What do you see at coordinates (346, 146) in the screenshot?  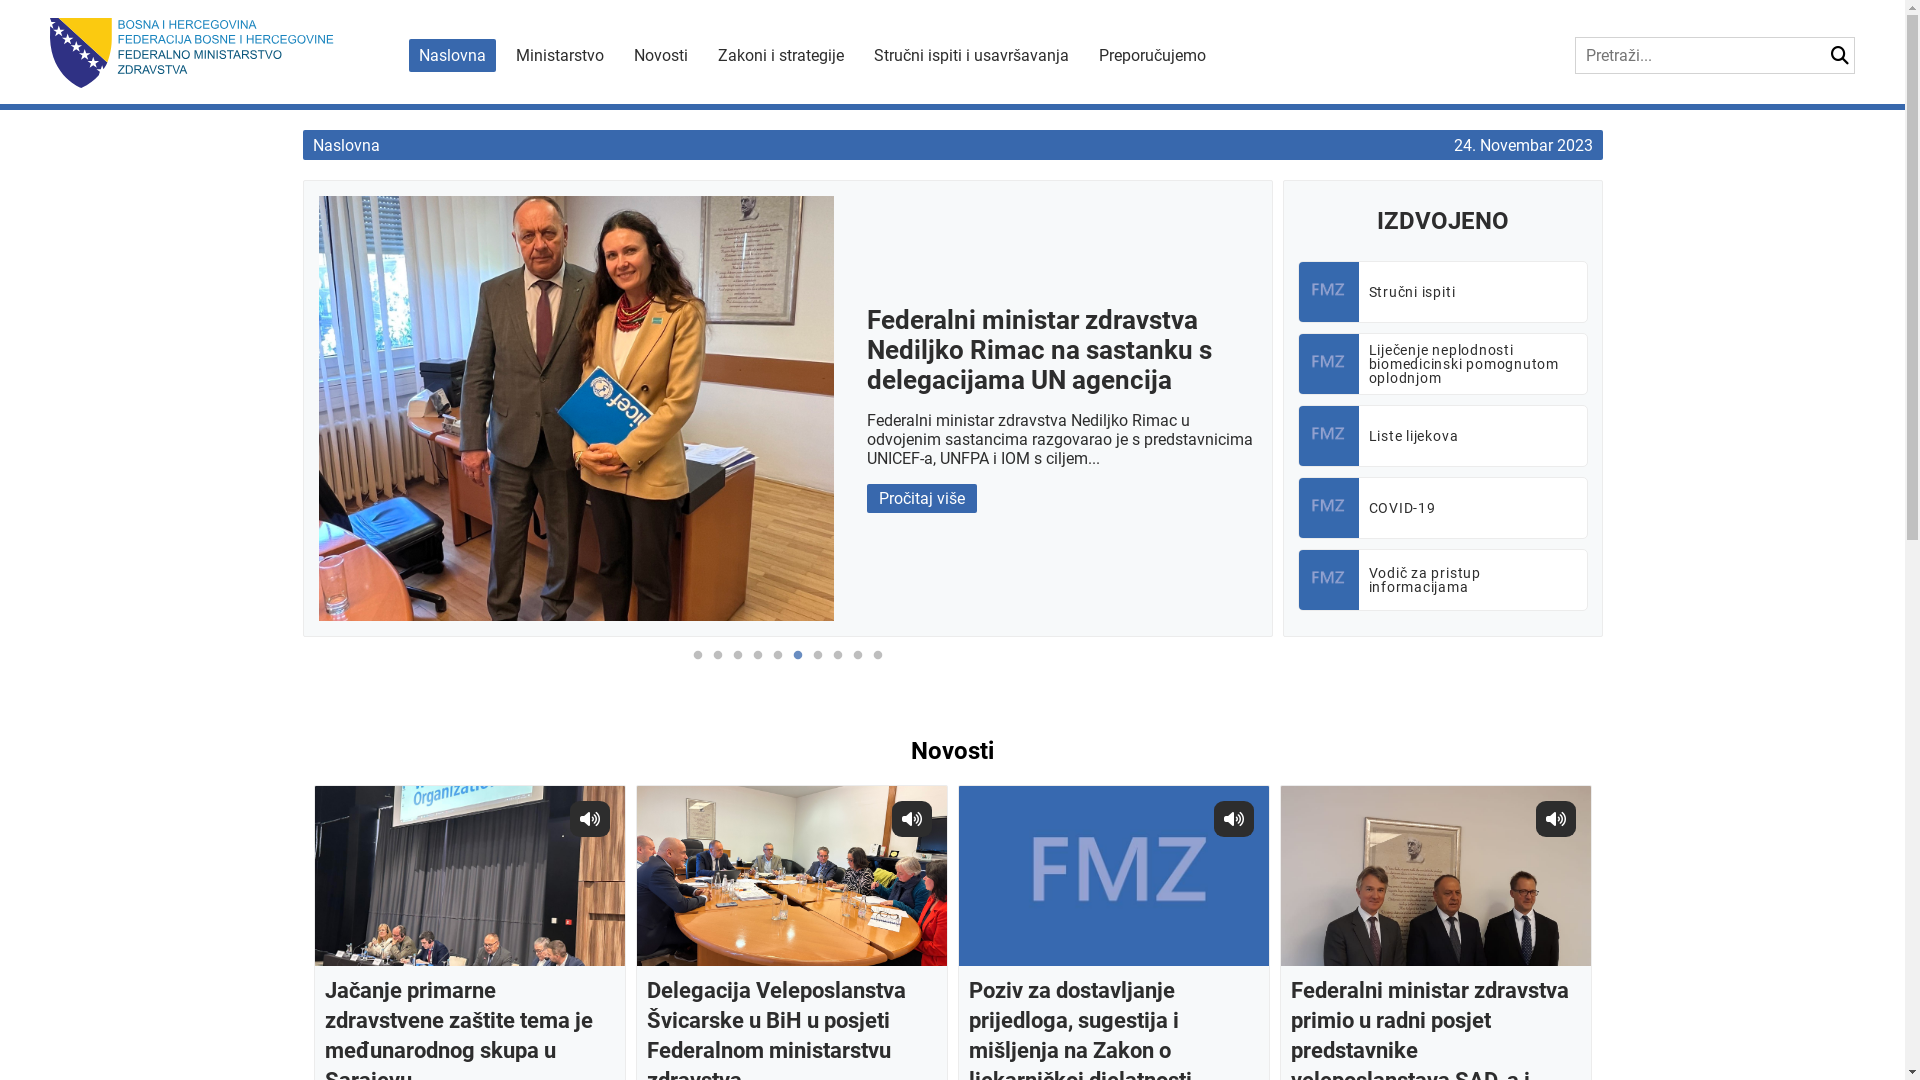 I see `Naslovna` at bounding box center [346, 146].